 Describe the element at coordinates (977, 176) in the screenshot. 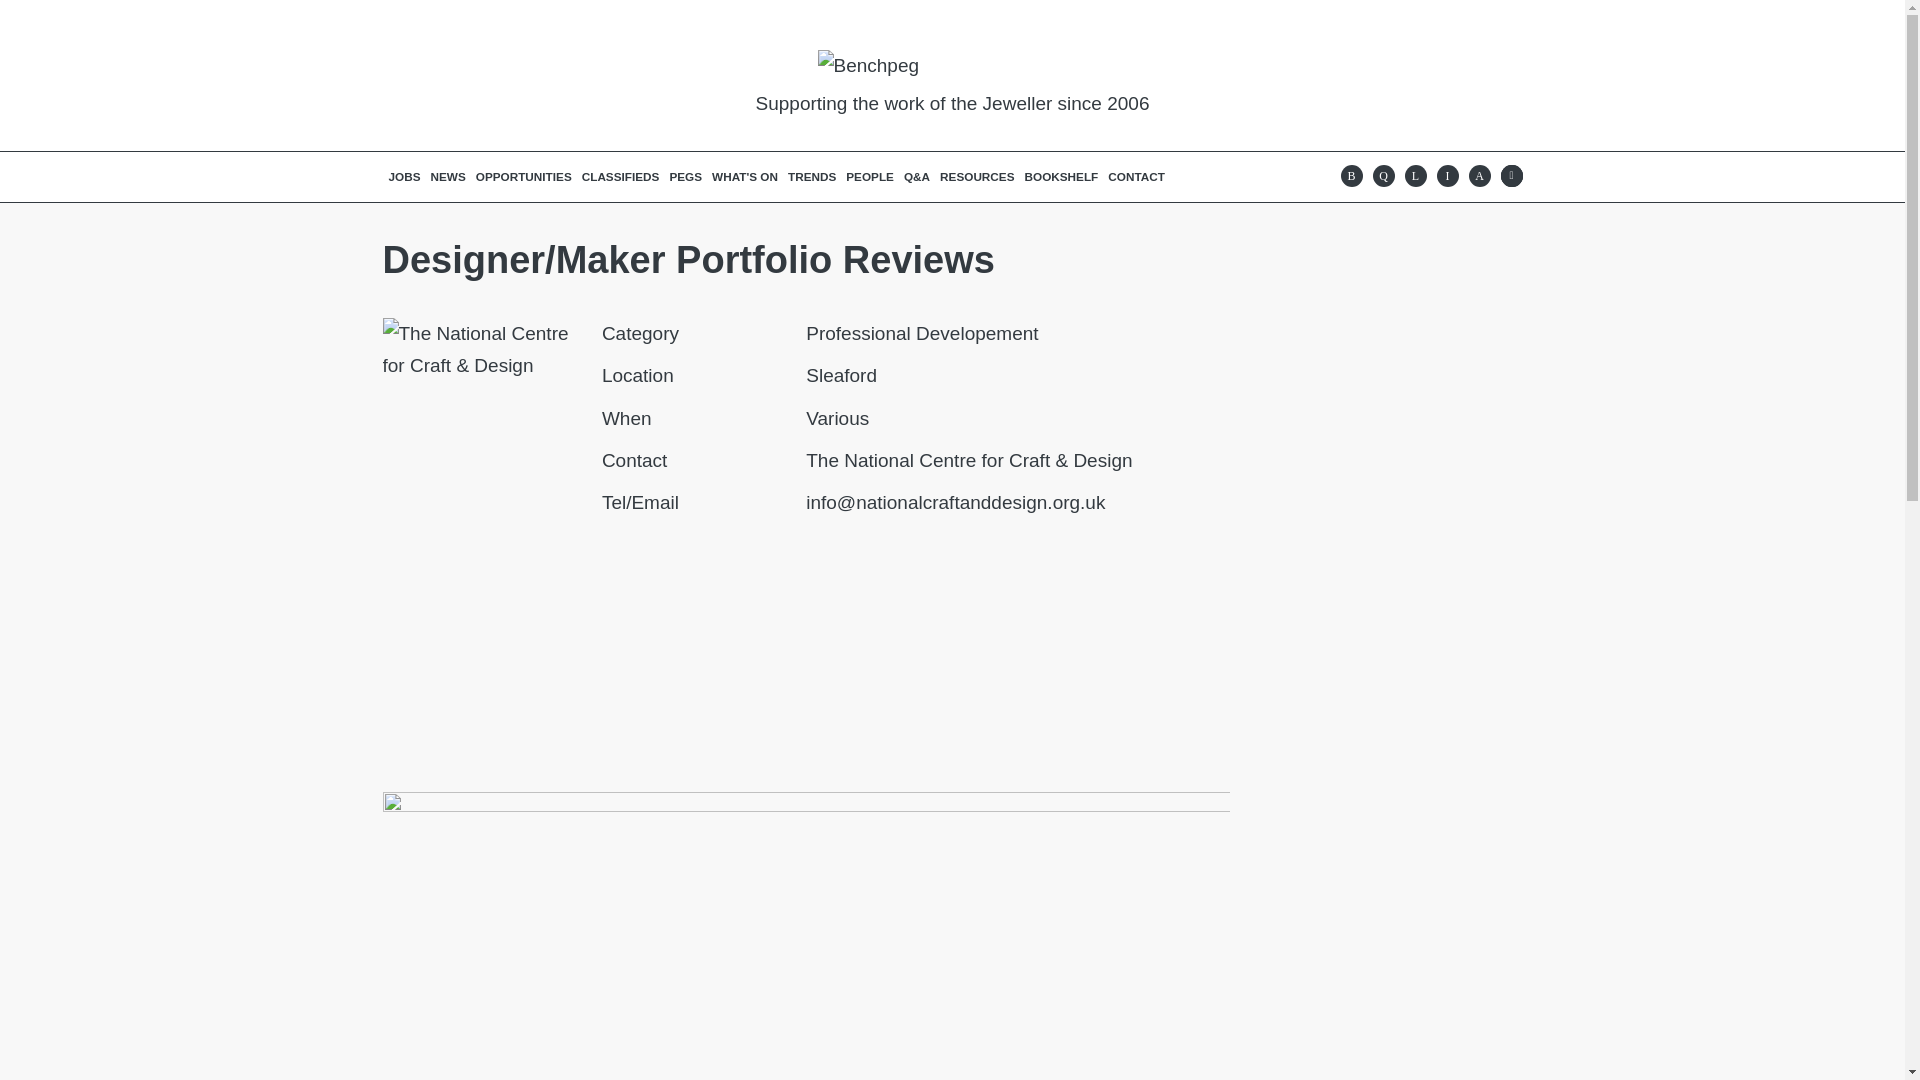

I see `RESOURCES` at that location.